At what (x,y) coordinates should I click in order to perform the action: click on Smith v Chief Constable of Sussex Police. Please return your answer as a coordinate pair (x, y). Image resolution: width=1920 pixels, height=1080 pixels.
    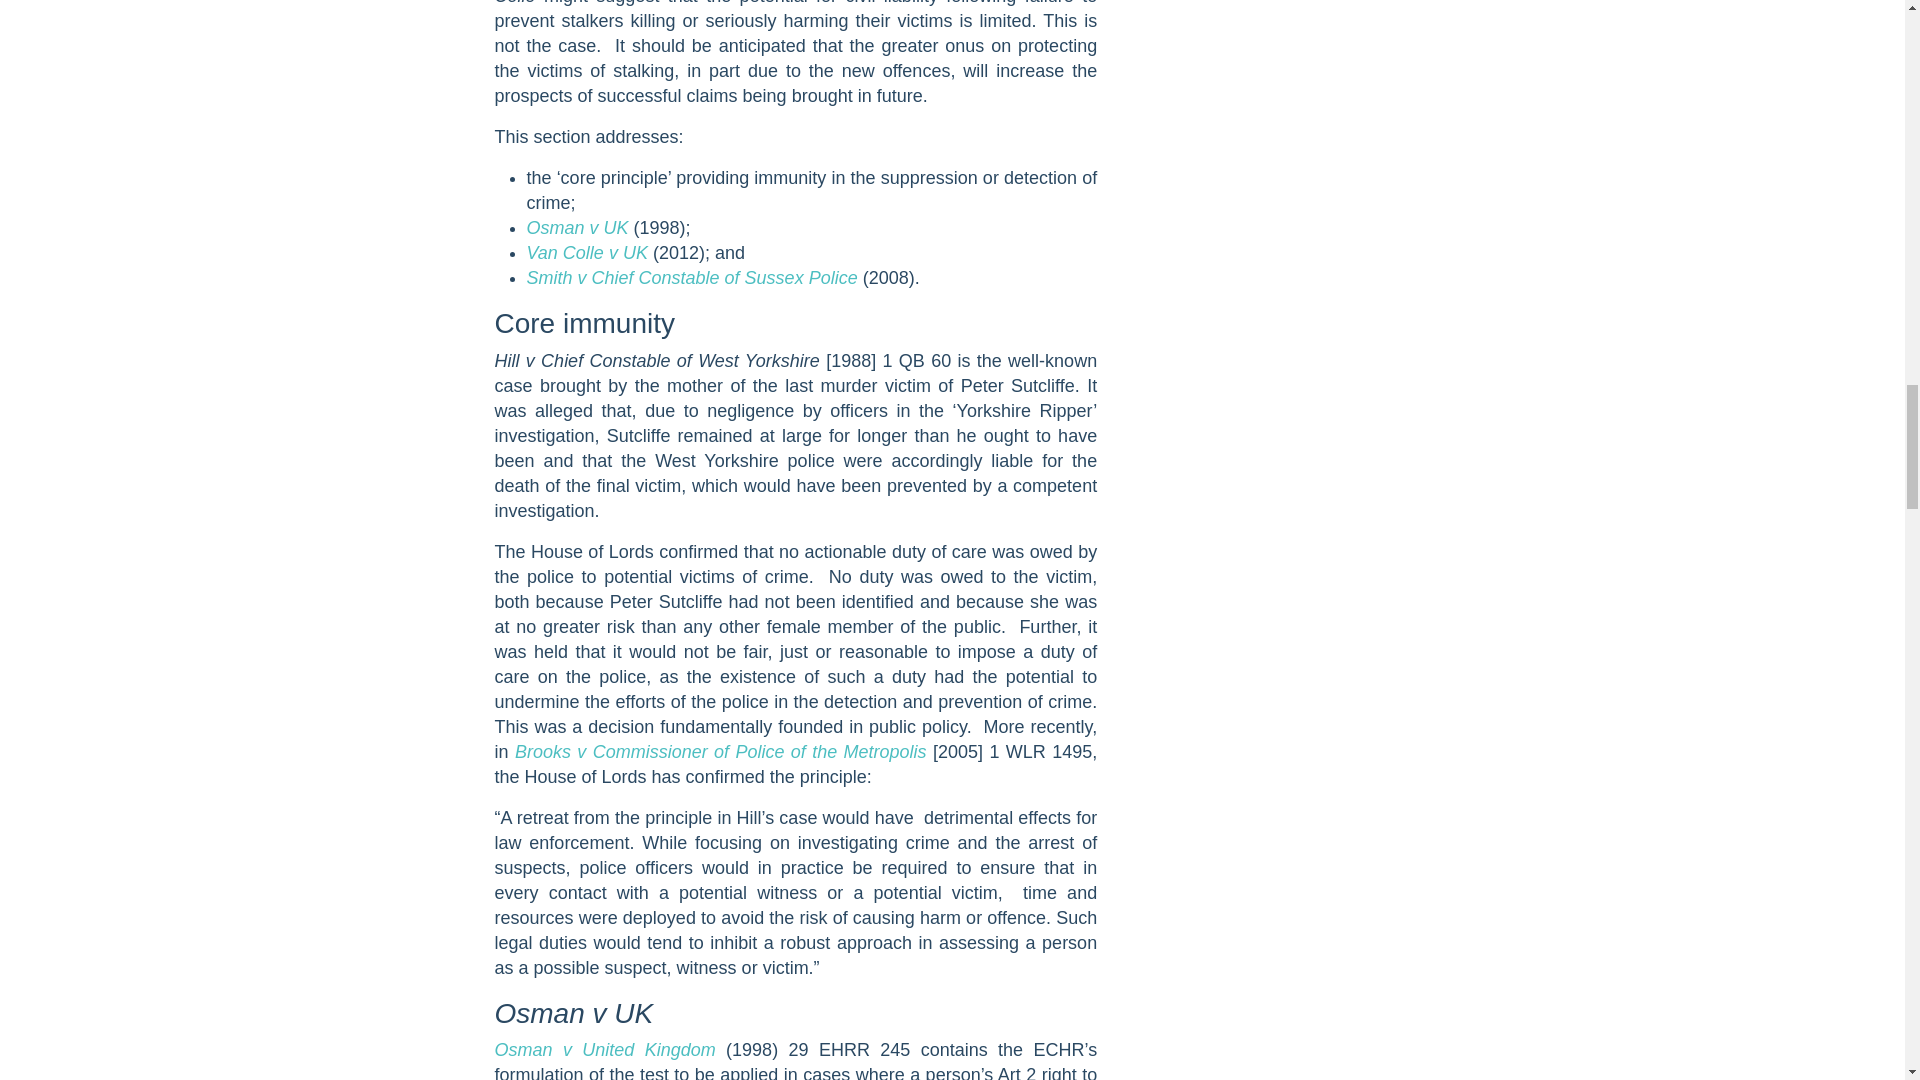
    Looking at the image, I should click on (691, 278).